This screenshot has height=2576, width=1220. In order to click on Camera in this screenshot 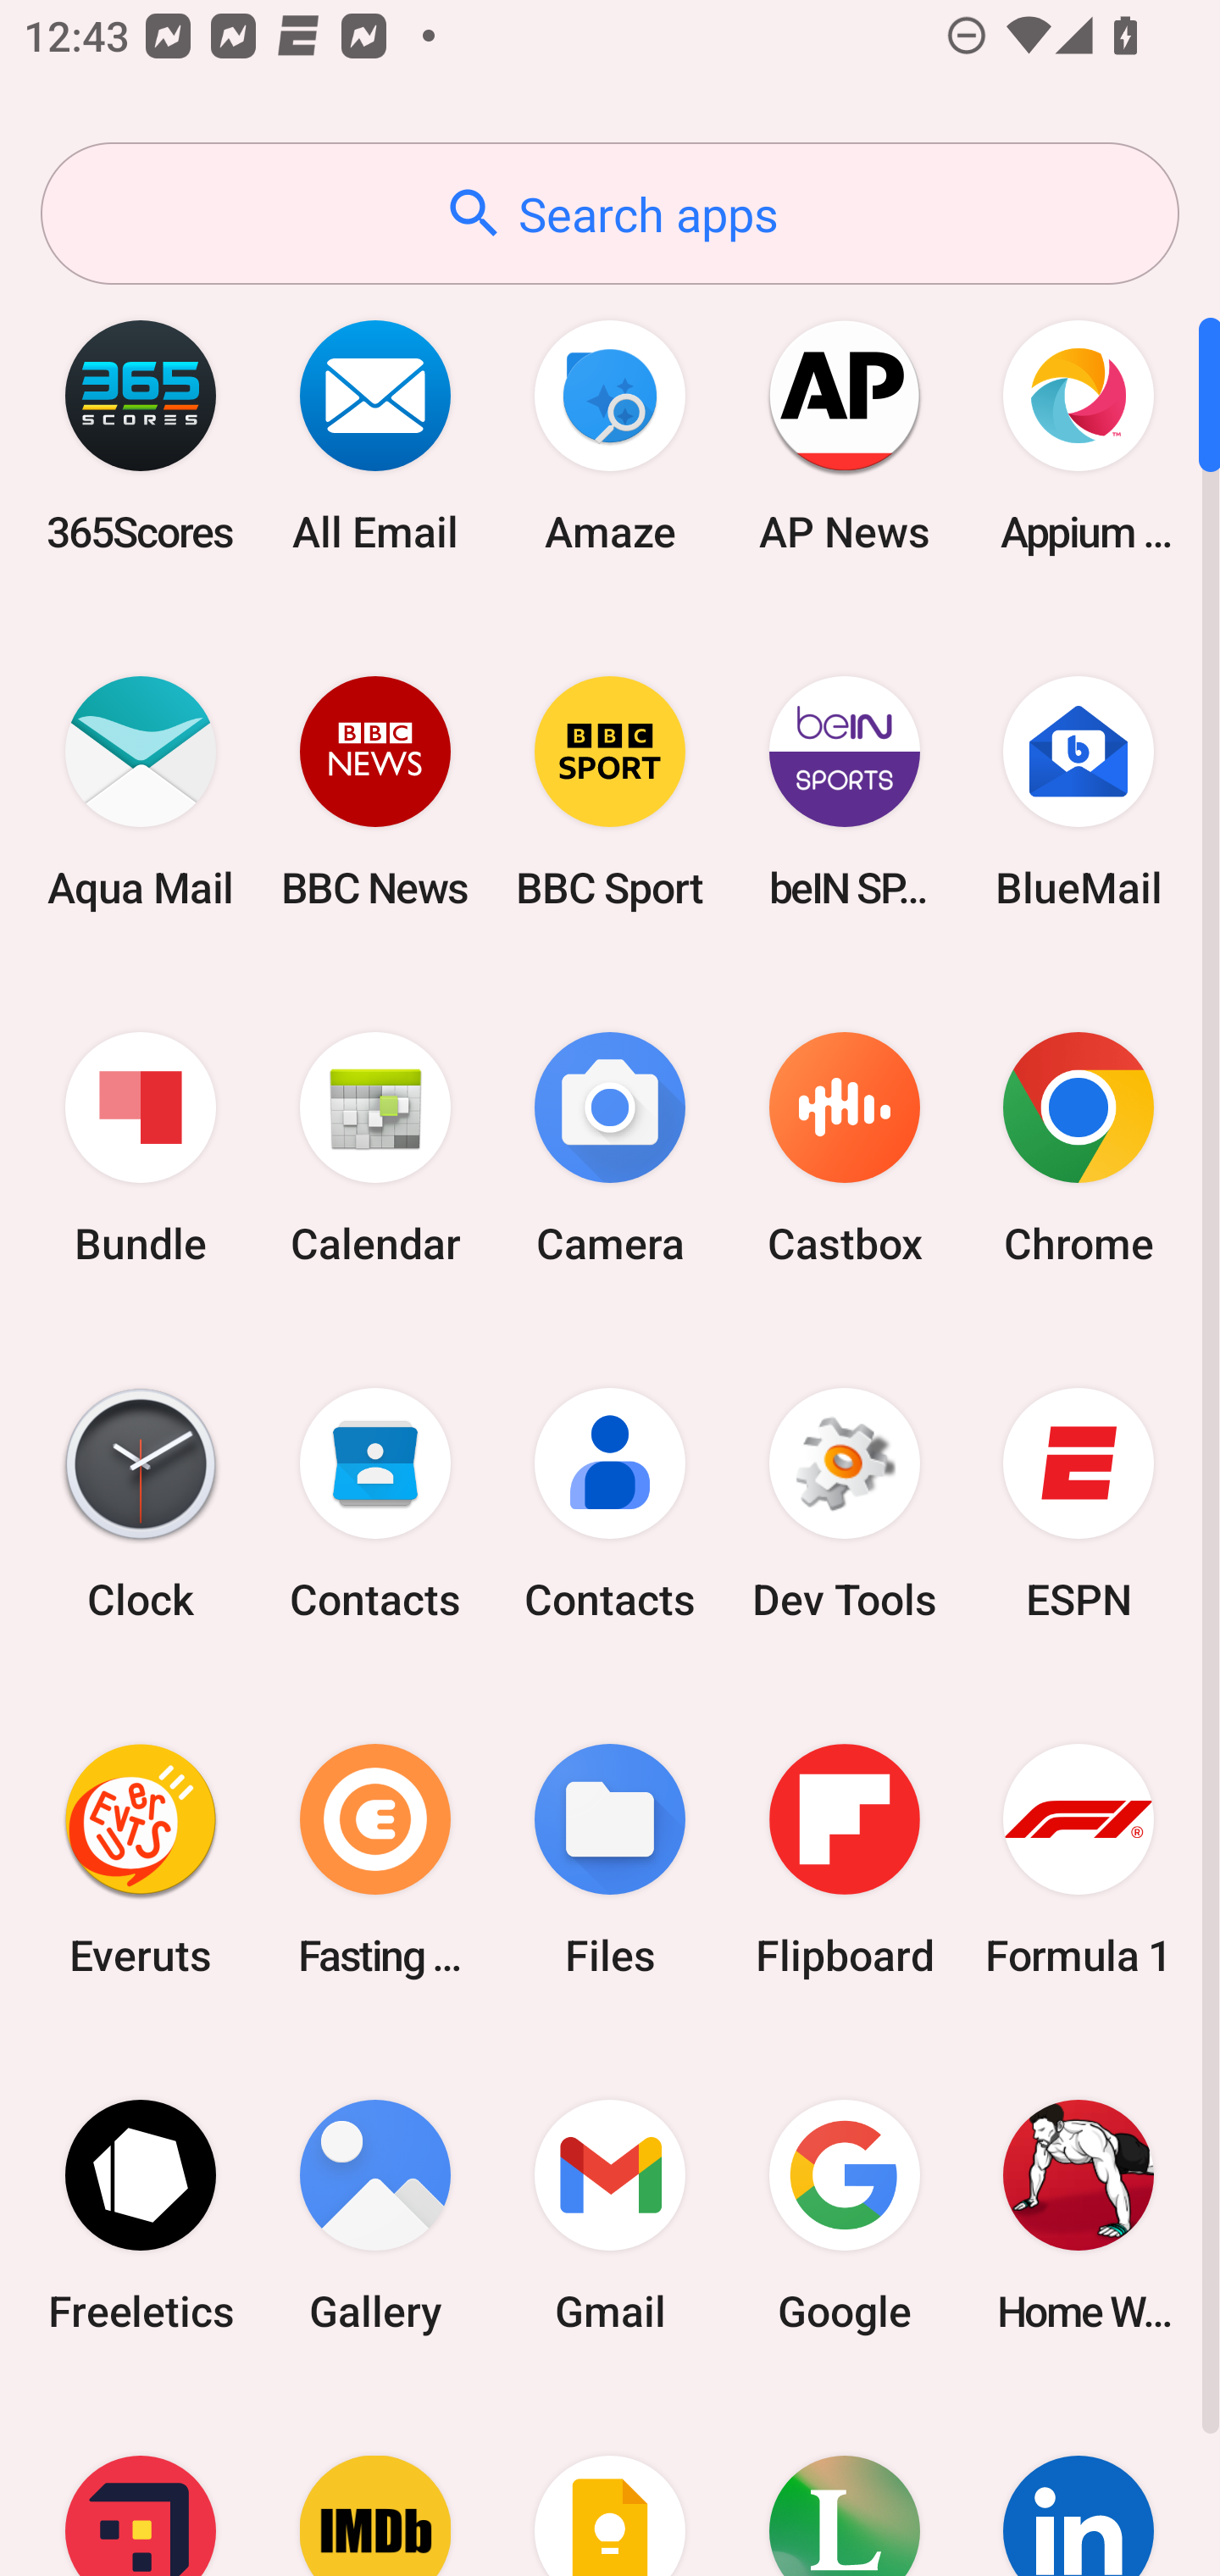, I will do `click(610, 1149)`.